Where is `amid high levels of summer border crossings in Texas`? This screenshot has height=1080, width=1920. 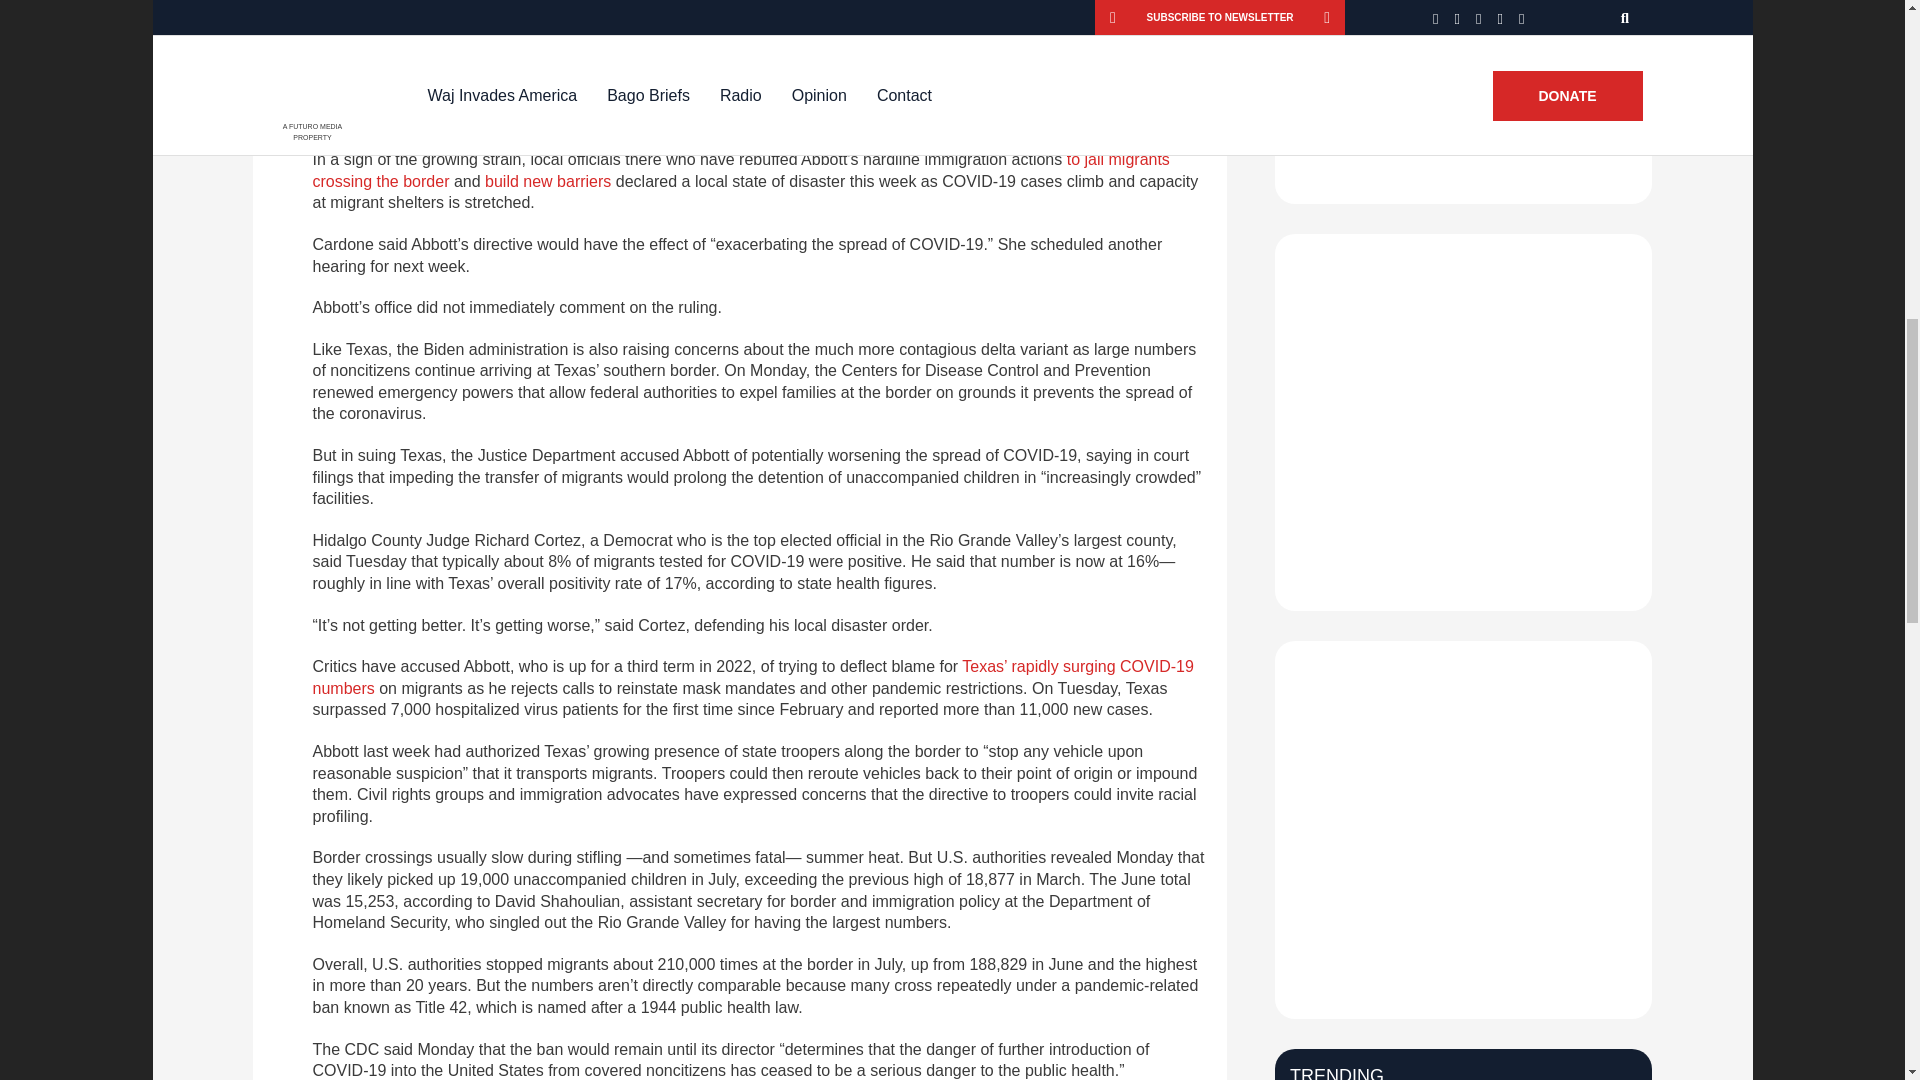 amid high levels of summer border crossings in Texas is located at coordinates (746, 84).